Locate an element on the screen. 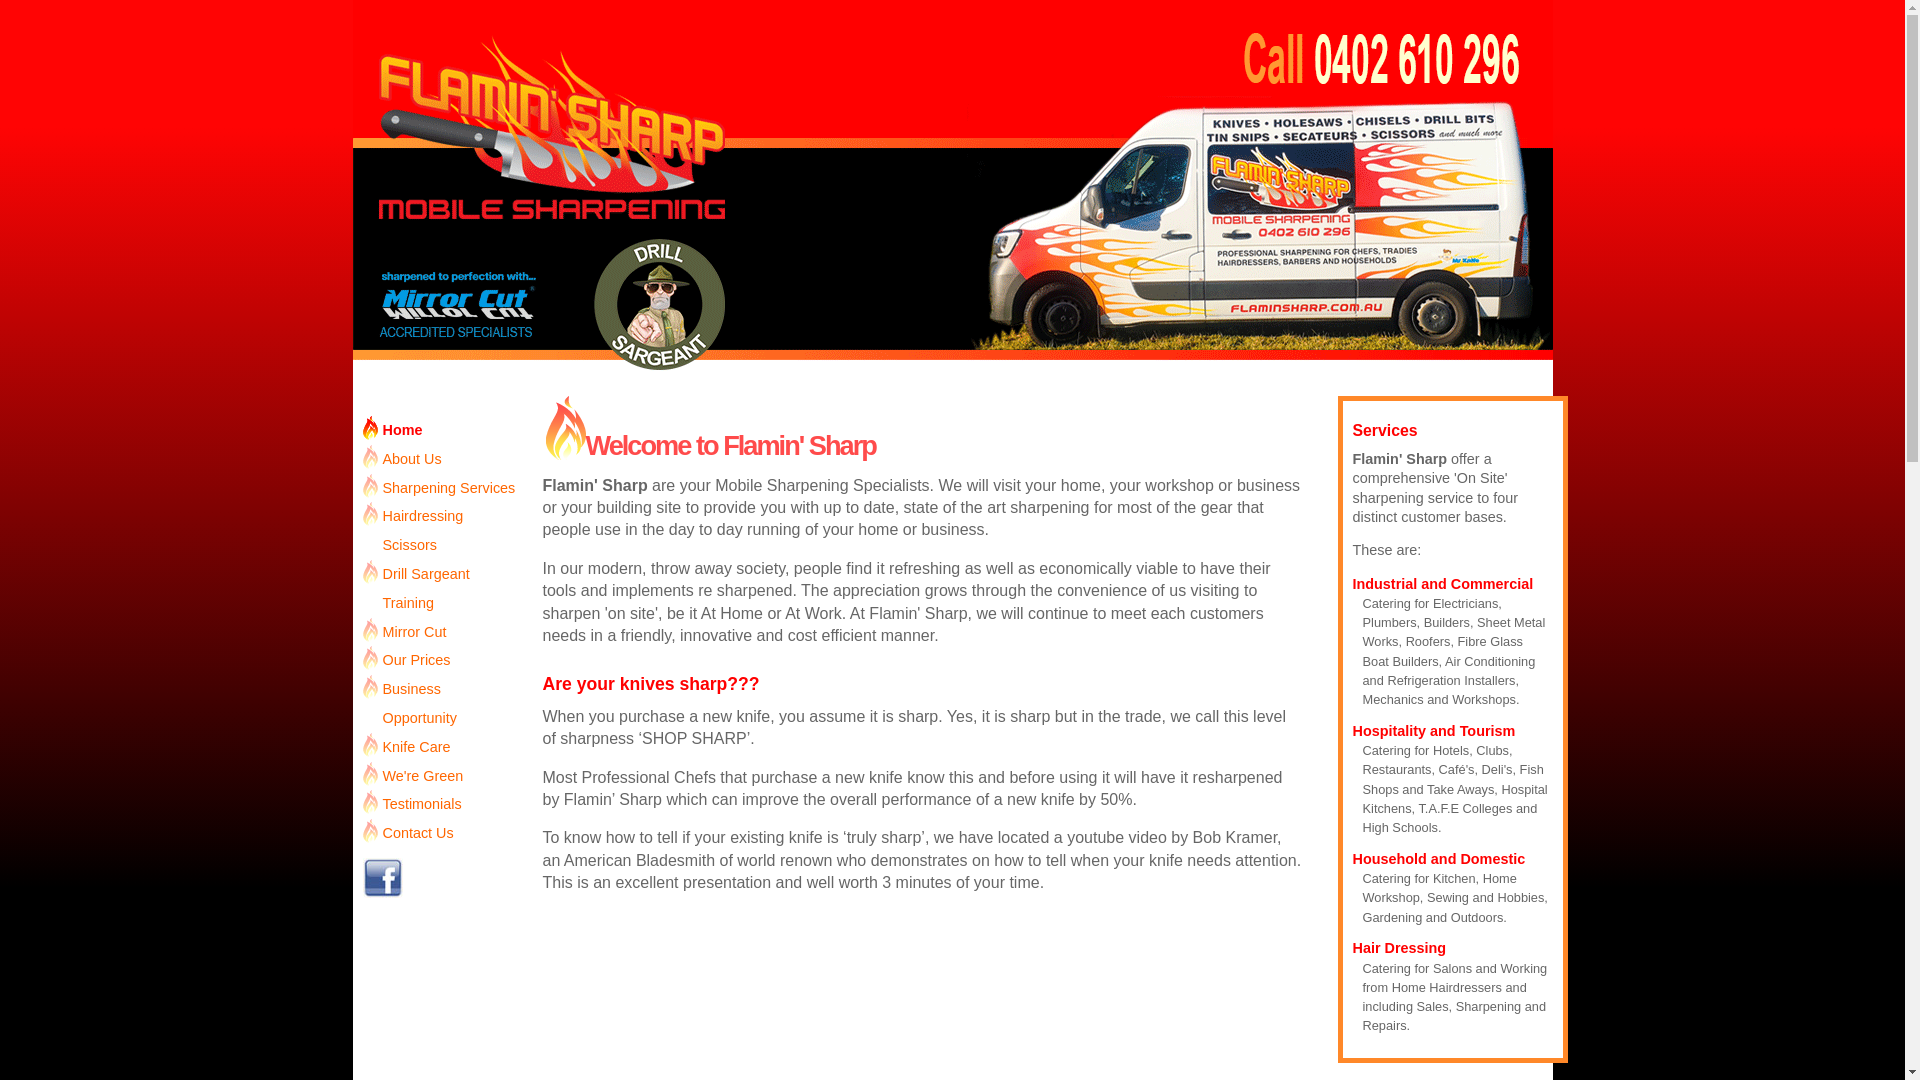 The image size is (1920, 1080). We're Green is located at coordinates (440, 776).